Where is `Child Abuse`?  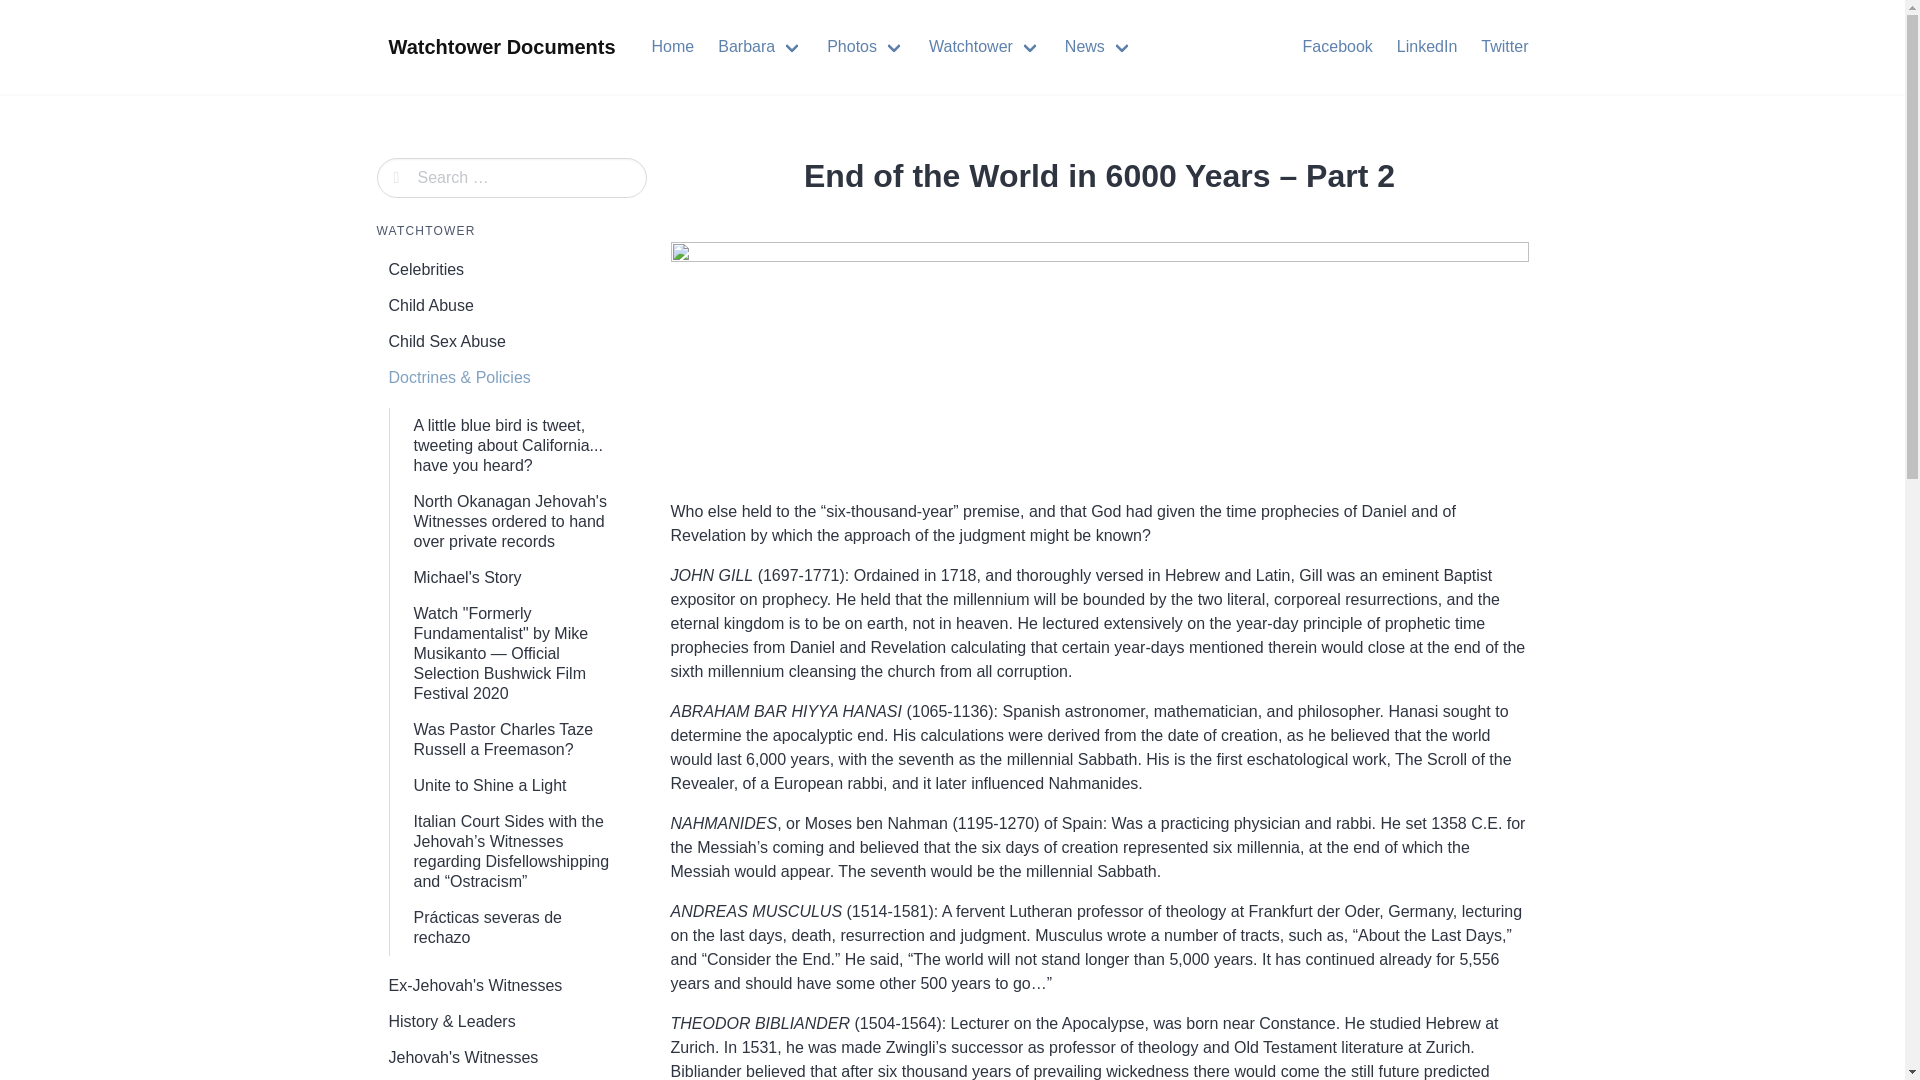
Child Abuse is located at coordinates (510, 306).